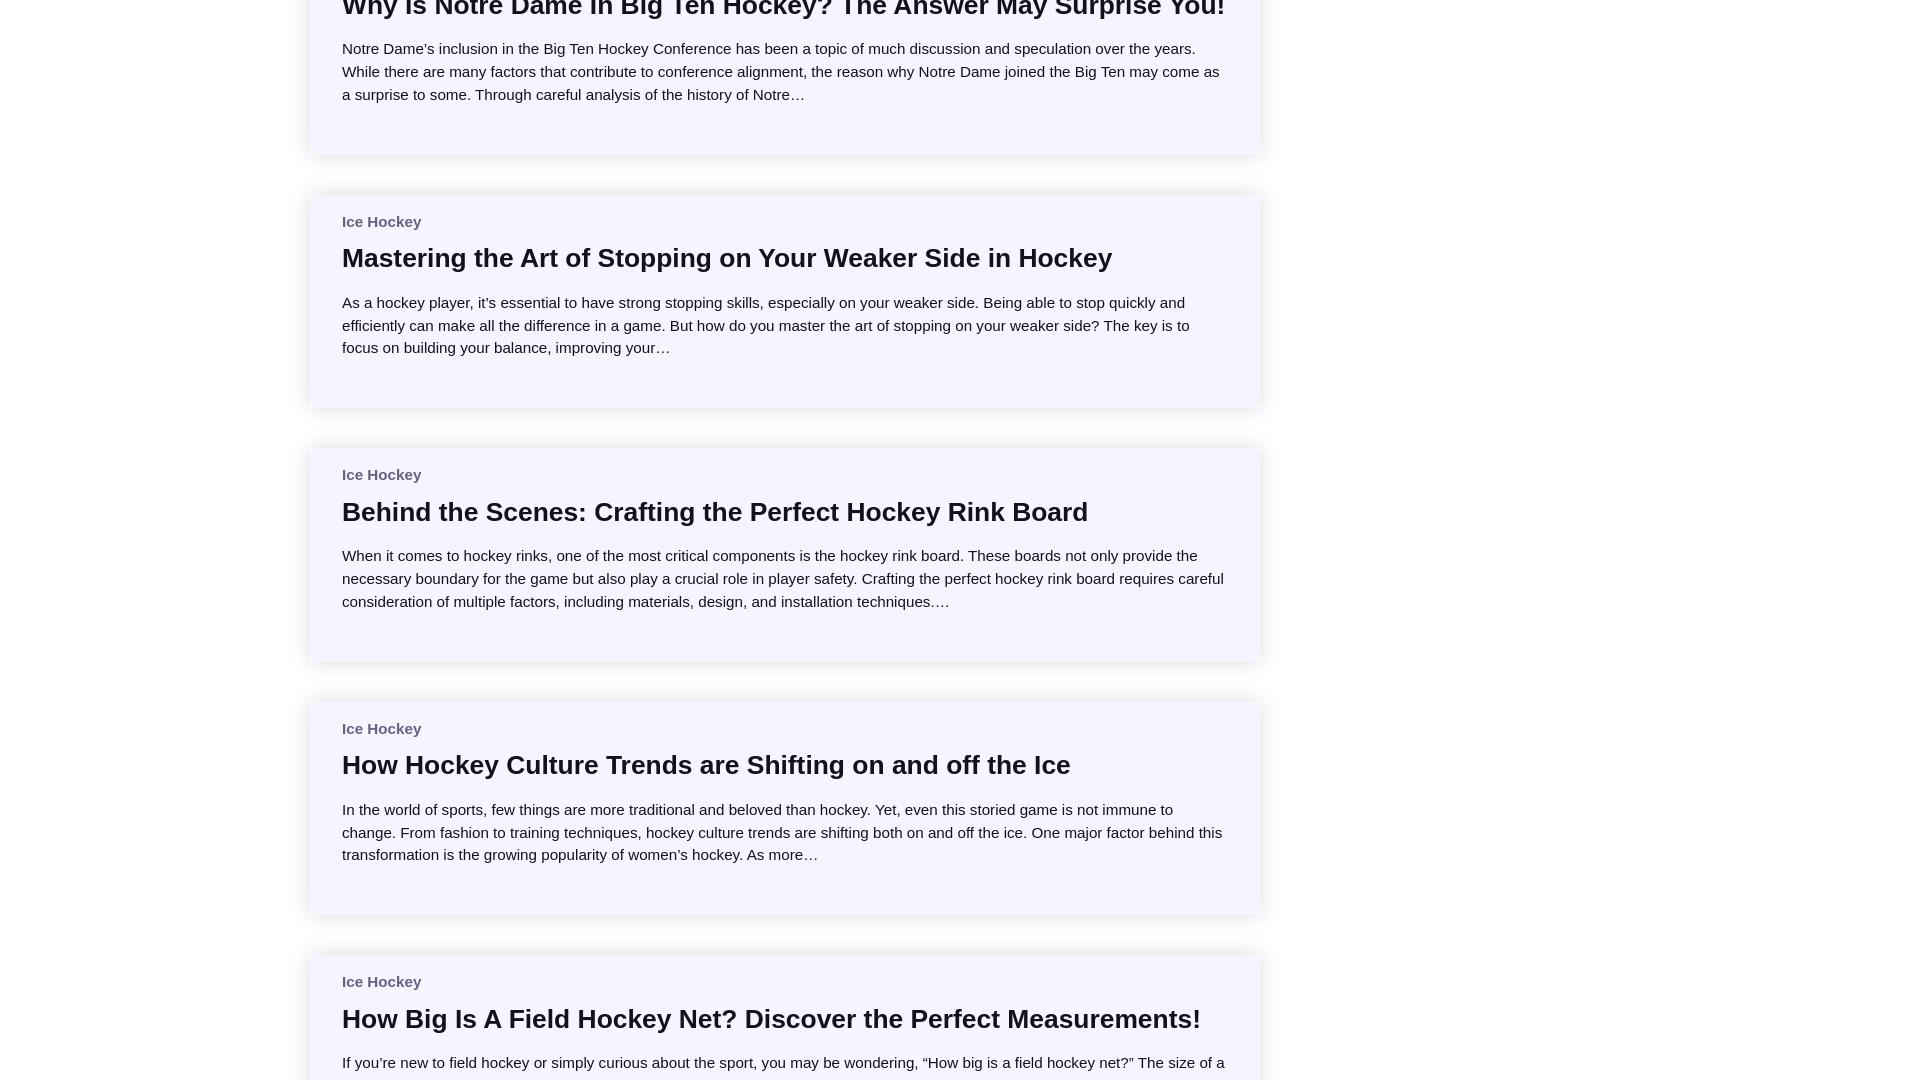 The image size is (1920, 1080). I want to click on Mastering the Art of Stopping on Your Weaker Side in Hockey, so click(726, 258).